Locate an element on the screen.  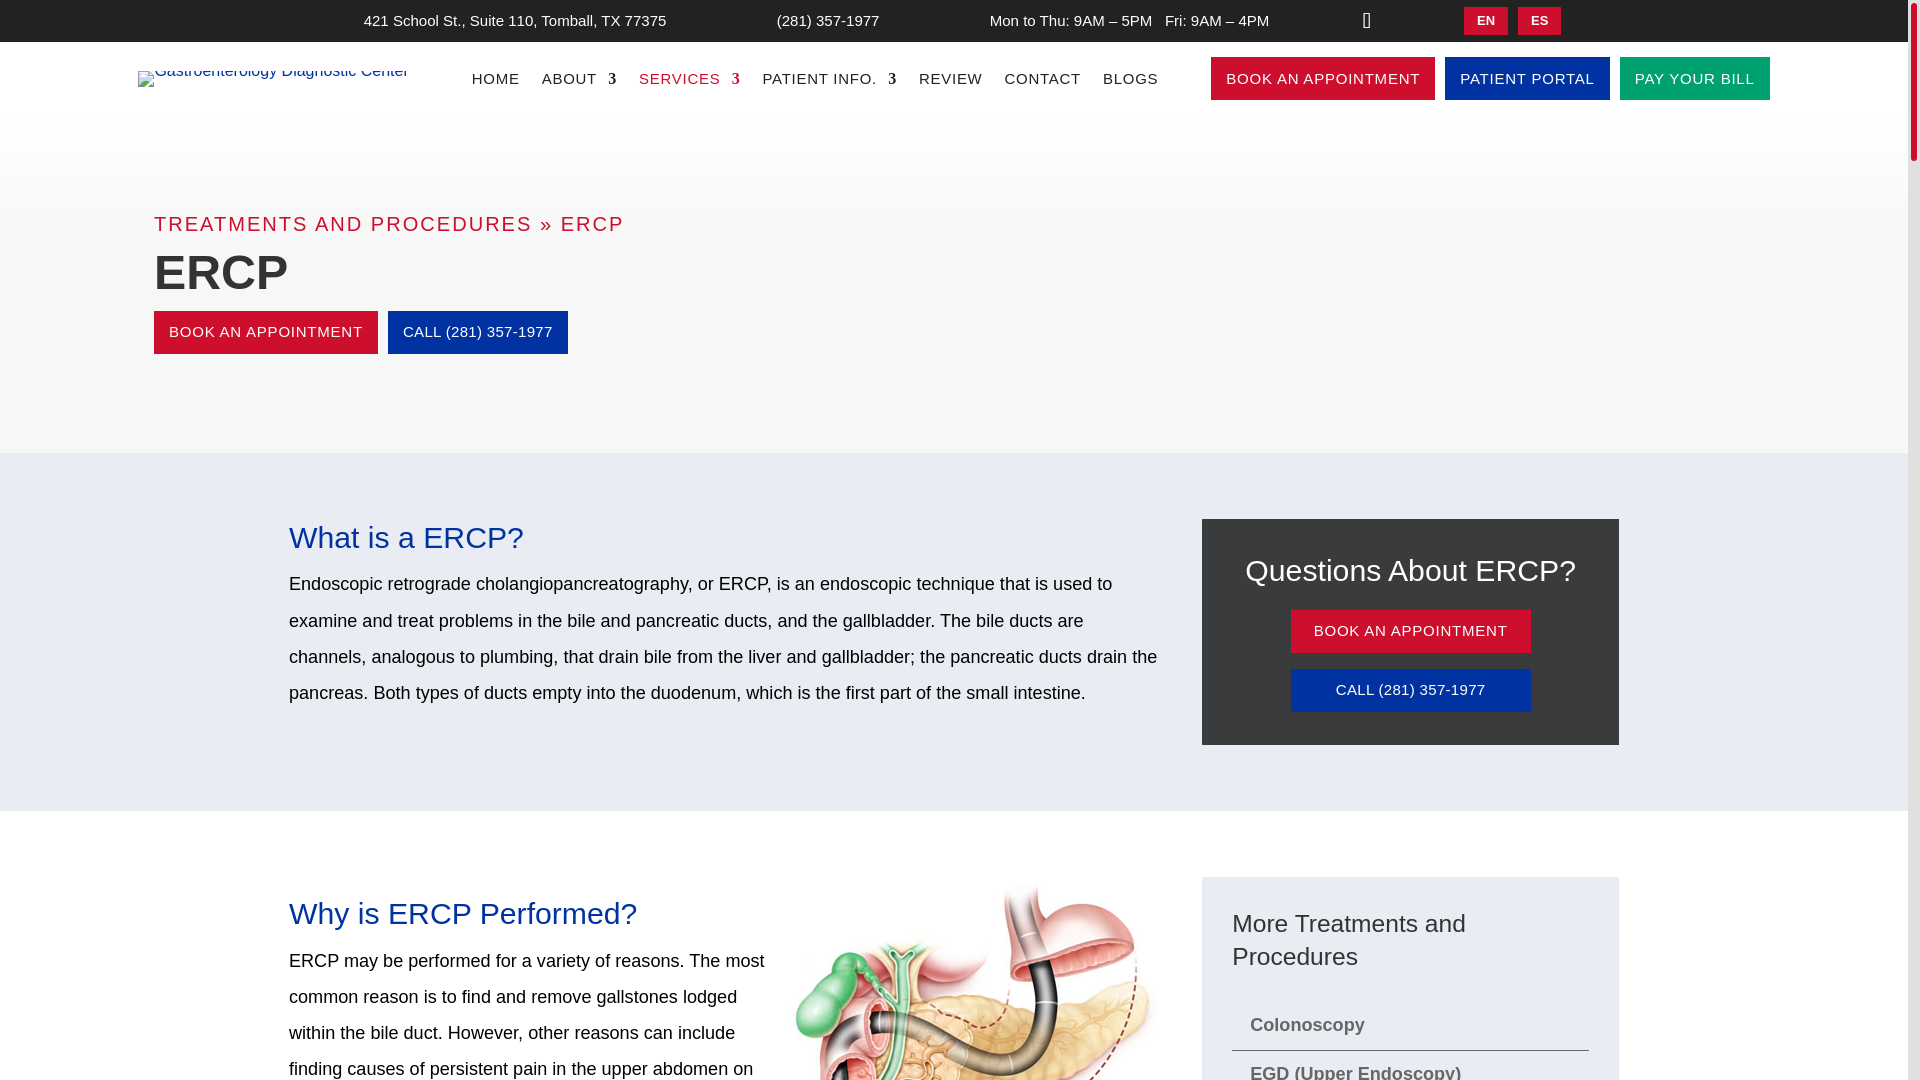
BOOK AN APPOINTMENT is located at coordinates (1322, 78).